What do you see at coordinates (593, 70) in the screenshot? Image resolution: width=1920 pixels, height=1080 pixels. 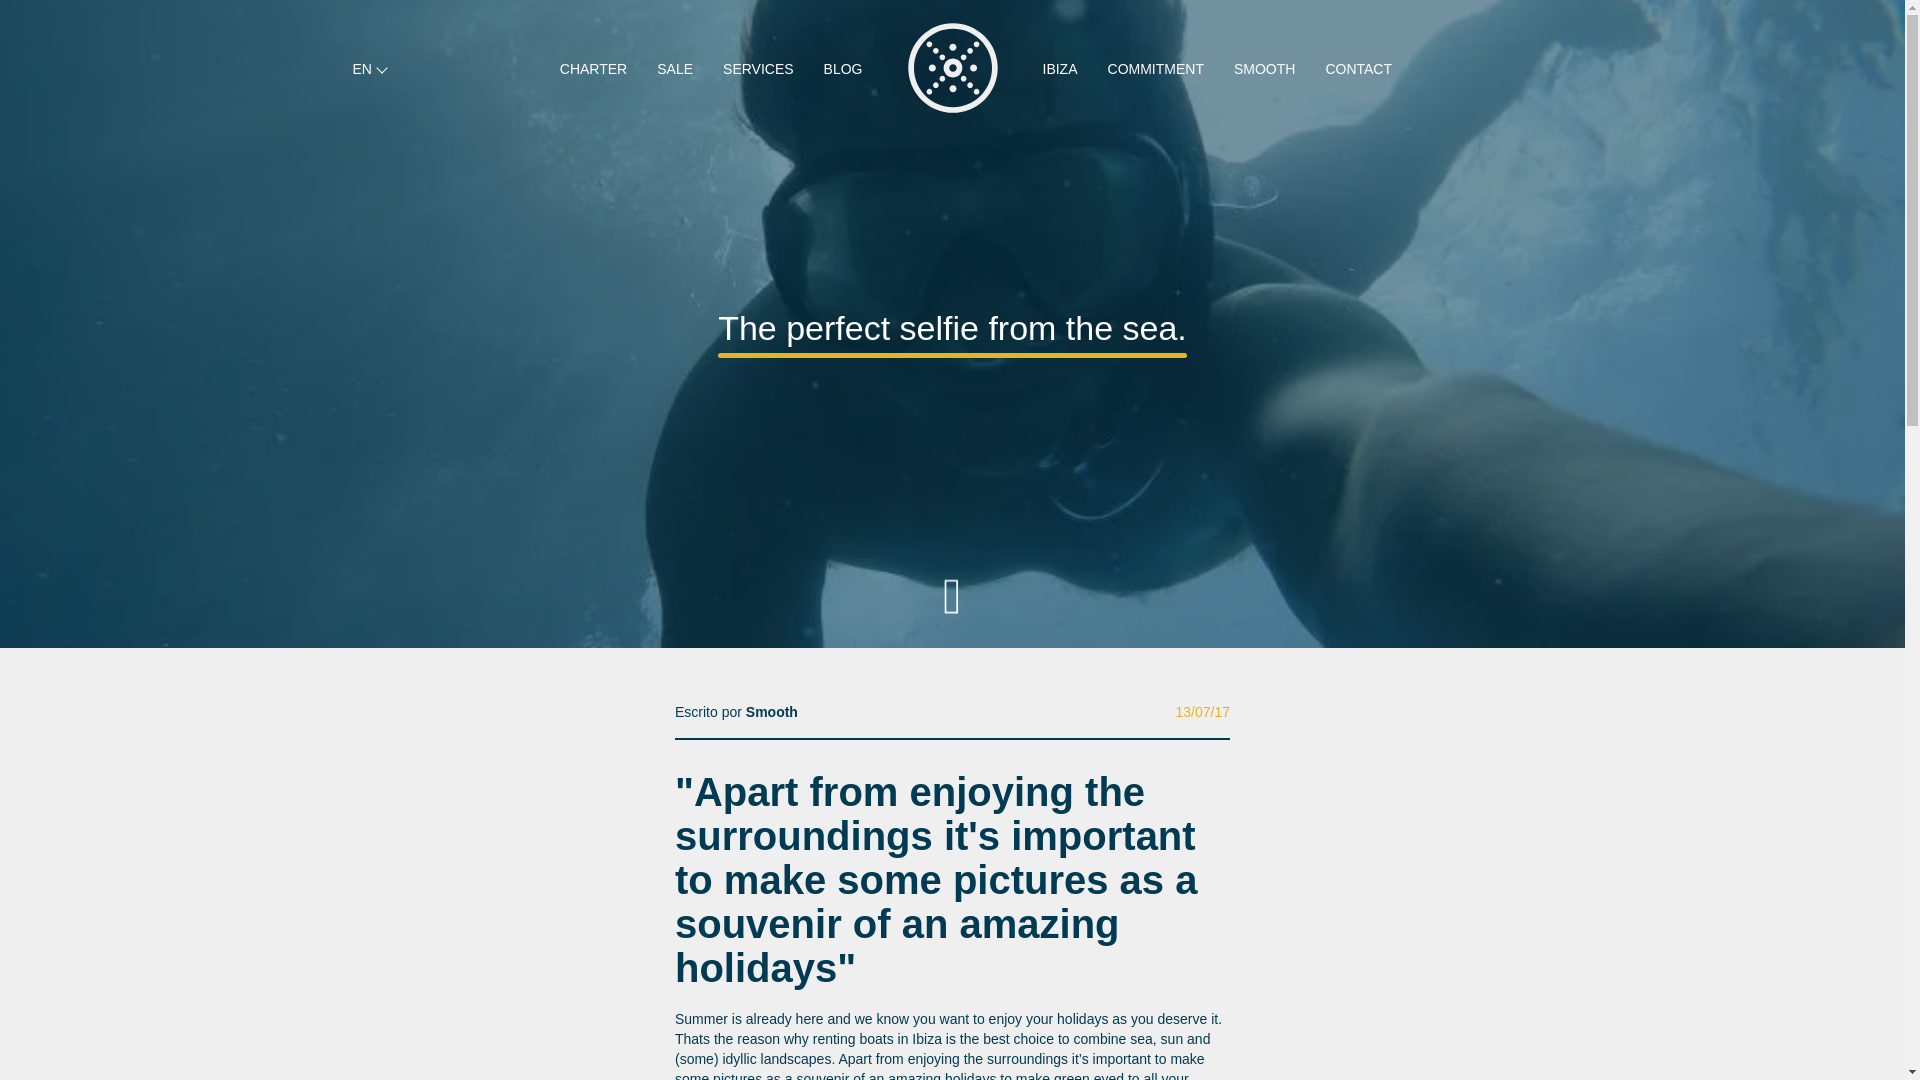 I see `CHARTER` at bounding box center [593, 70].